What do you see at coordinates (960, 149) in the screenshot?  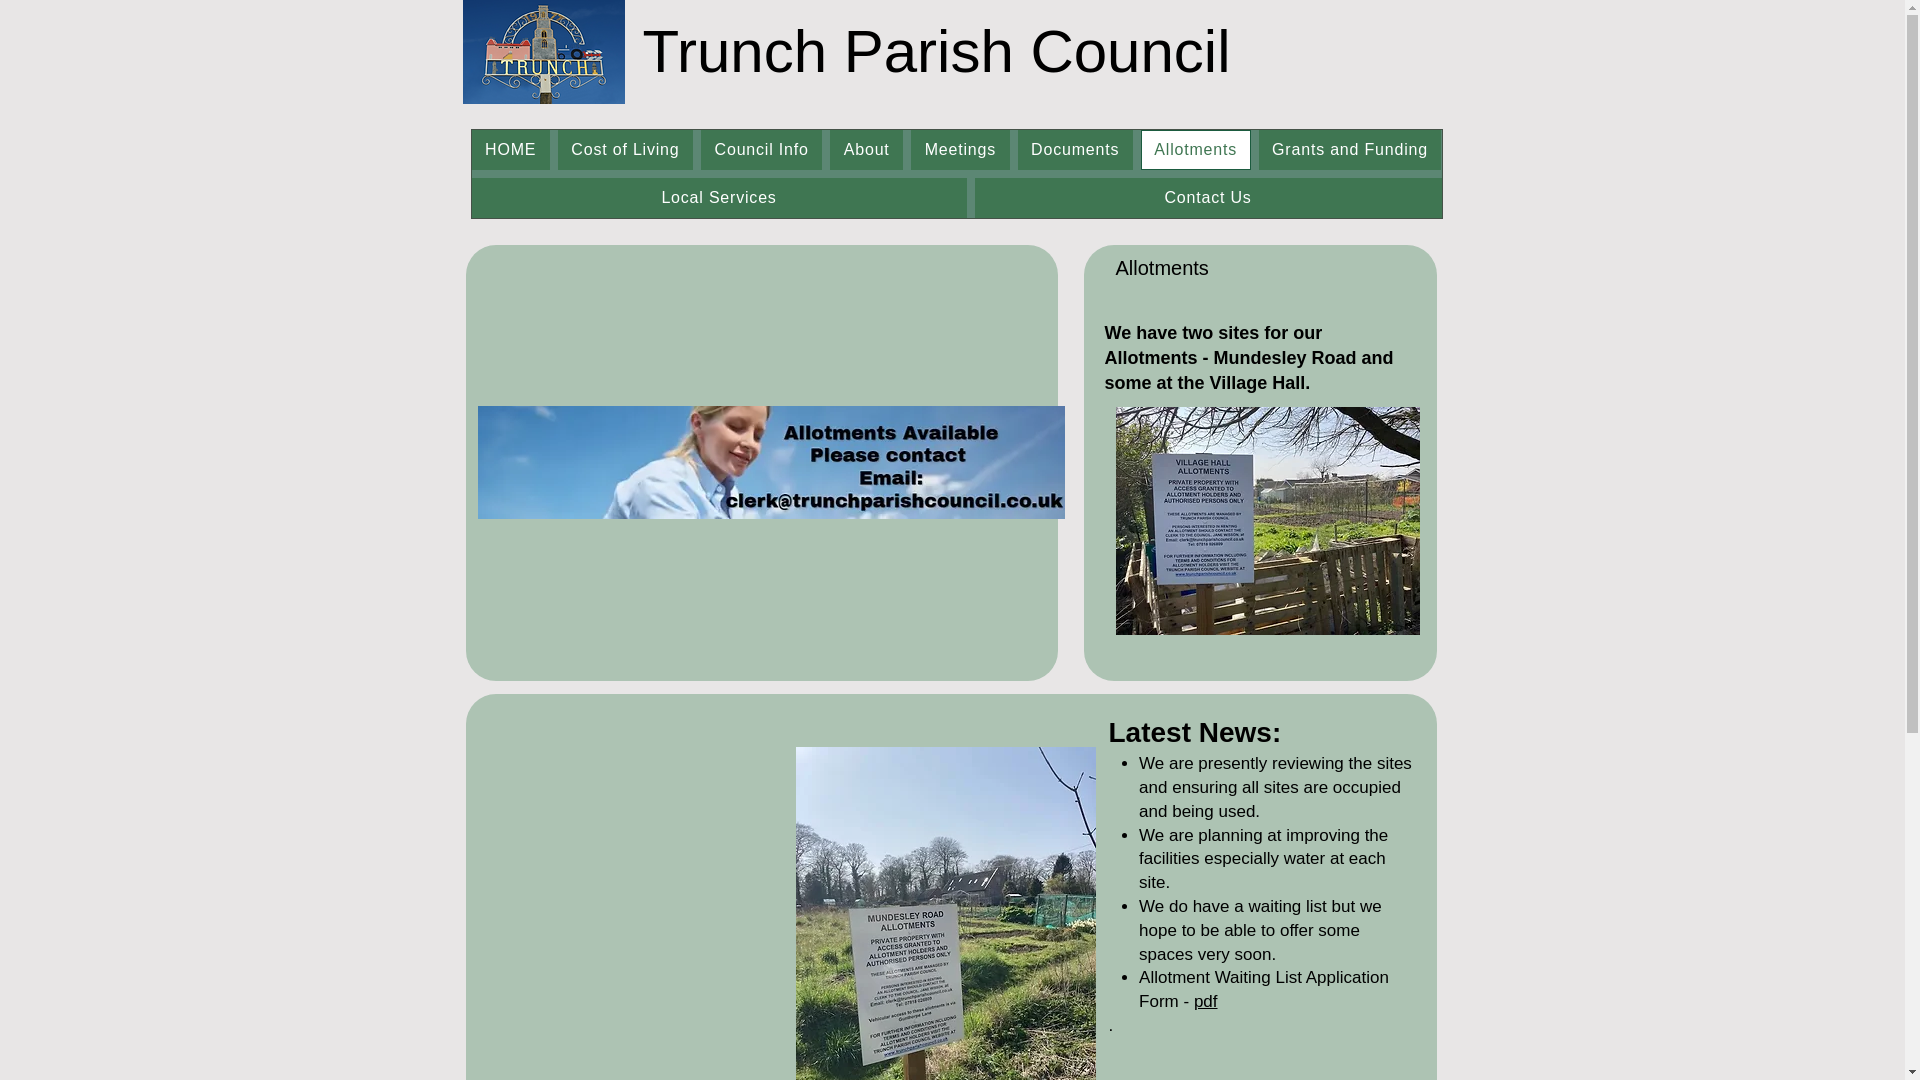 I see `Meetings` at bounding box center [960, 149].